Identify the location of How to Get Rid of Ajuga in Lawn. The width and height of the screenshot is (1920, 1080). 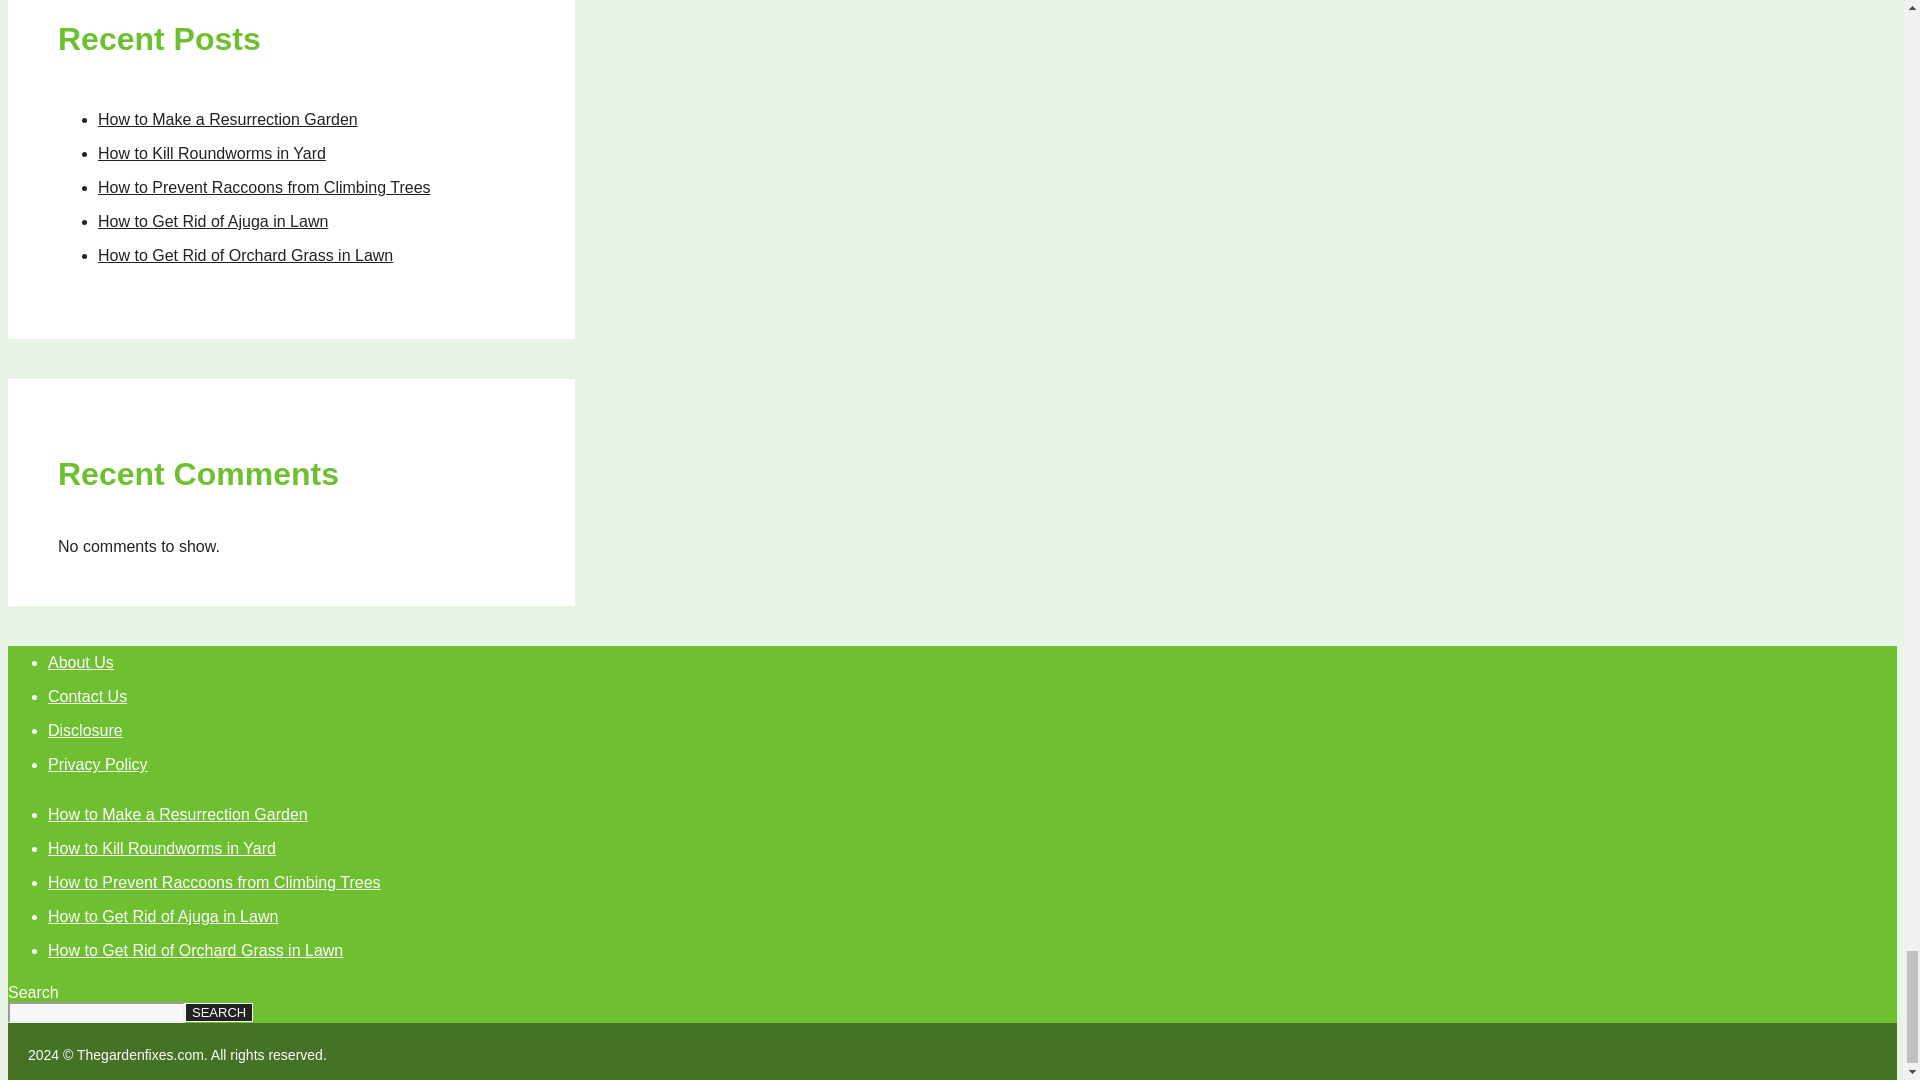
(163, 916).